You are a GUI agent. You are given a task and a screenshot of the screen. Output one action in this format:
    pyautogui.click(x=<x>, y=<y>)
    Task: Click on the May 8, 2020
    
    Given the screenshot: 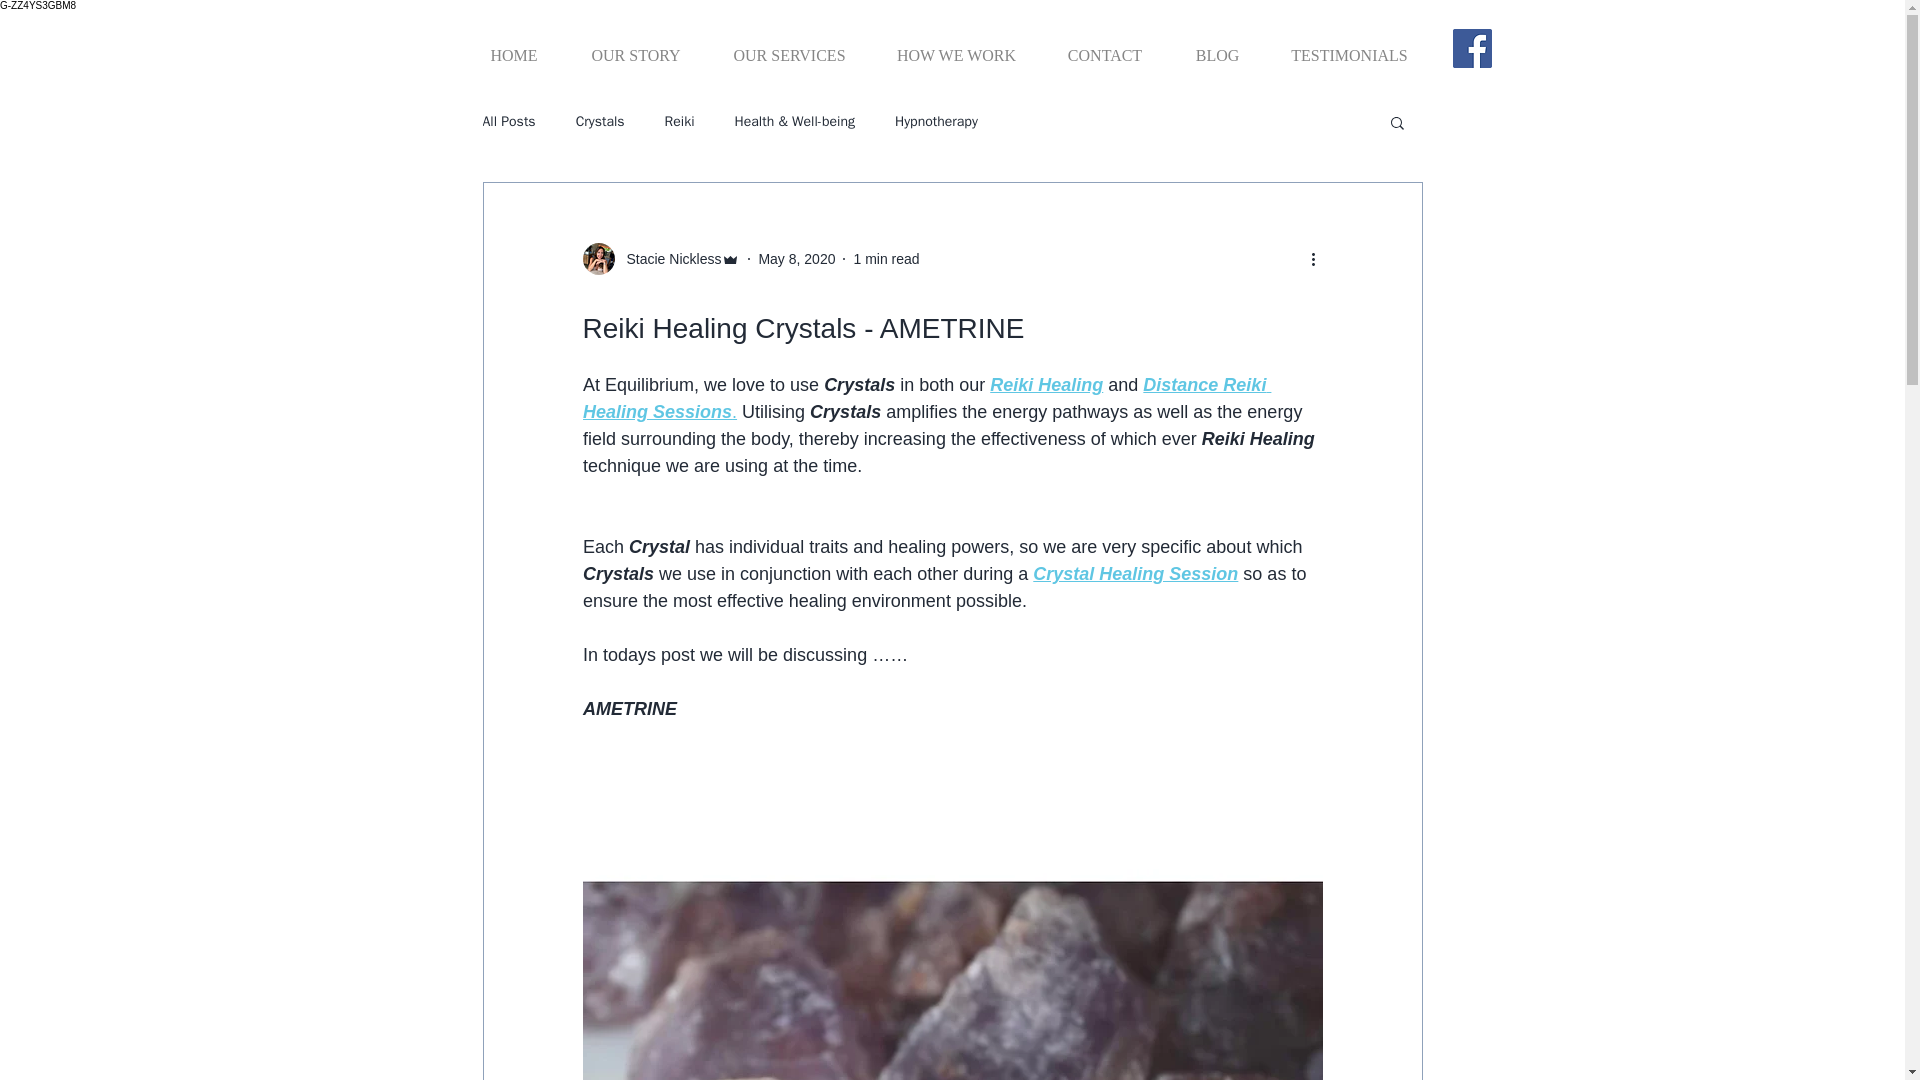 What is the action you would take?
    pyautogui.click(x=796, y=257)
    